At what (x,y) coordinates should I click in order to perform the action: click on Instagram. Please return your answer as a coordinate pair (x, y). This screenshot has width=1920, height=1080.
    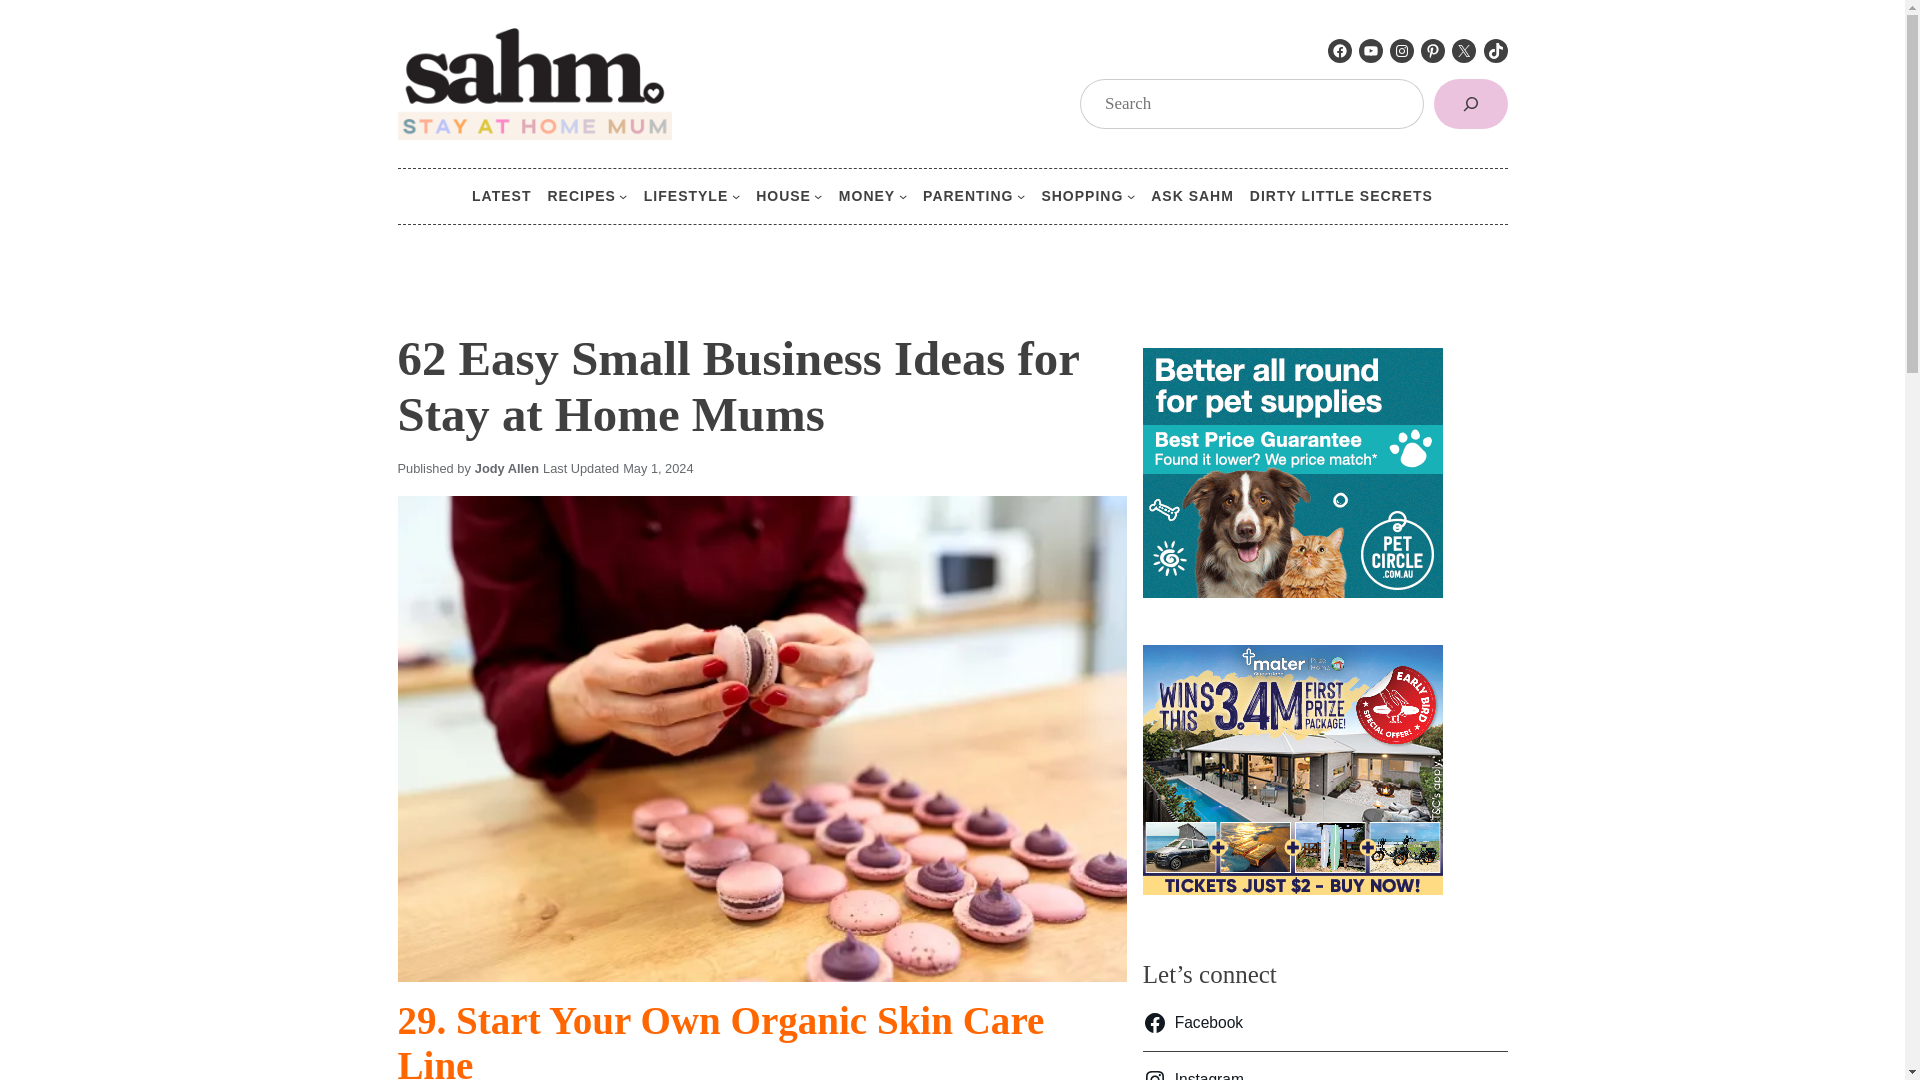
    Looking at the image, I should click on (1402, 50).